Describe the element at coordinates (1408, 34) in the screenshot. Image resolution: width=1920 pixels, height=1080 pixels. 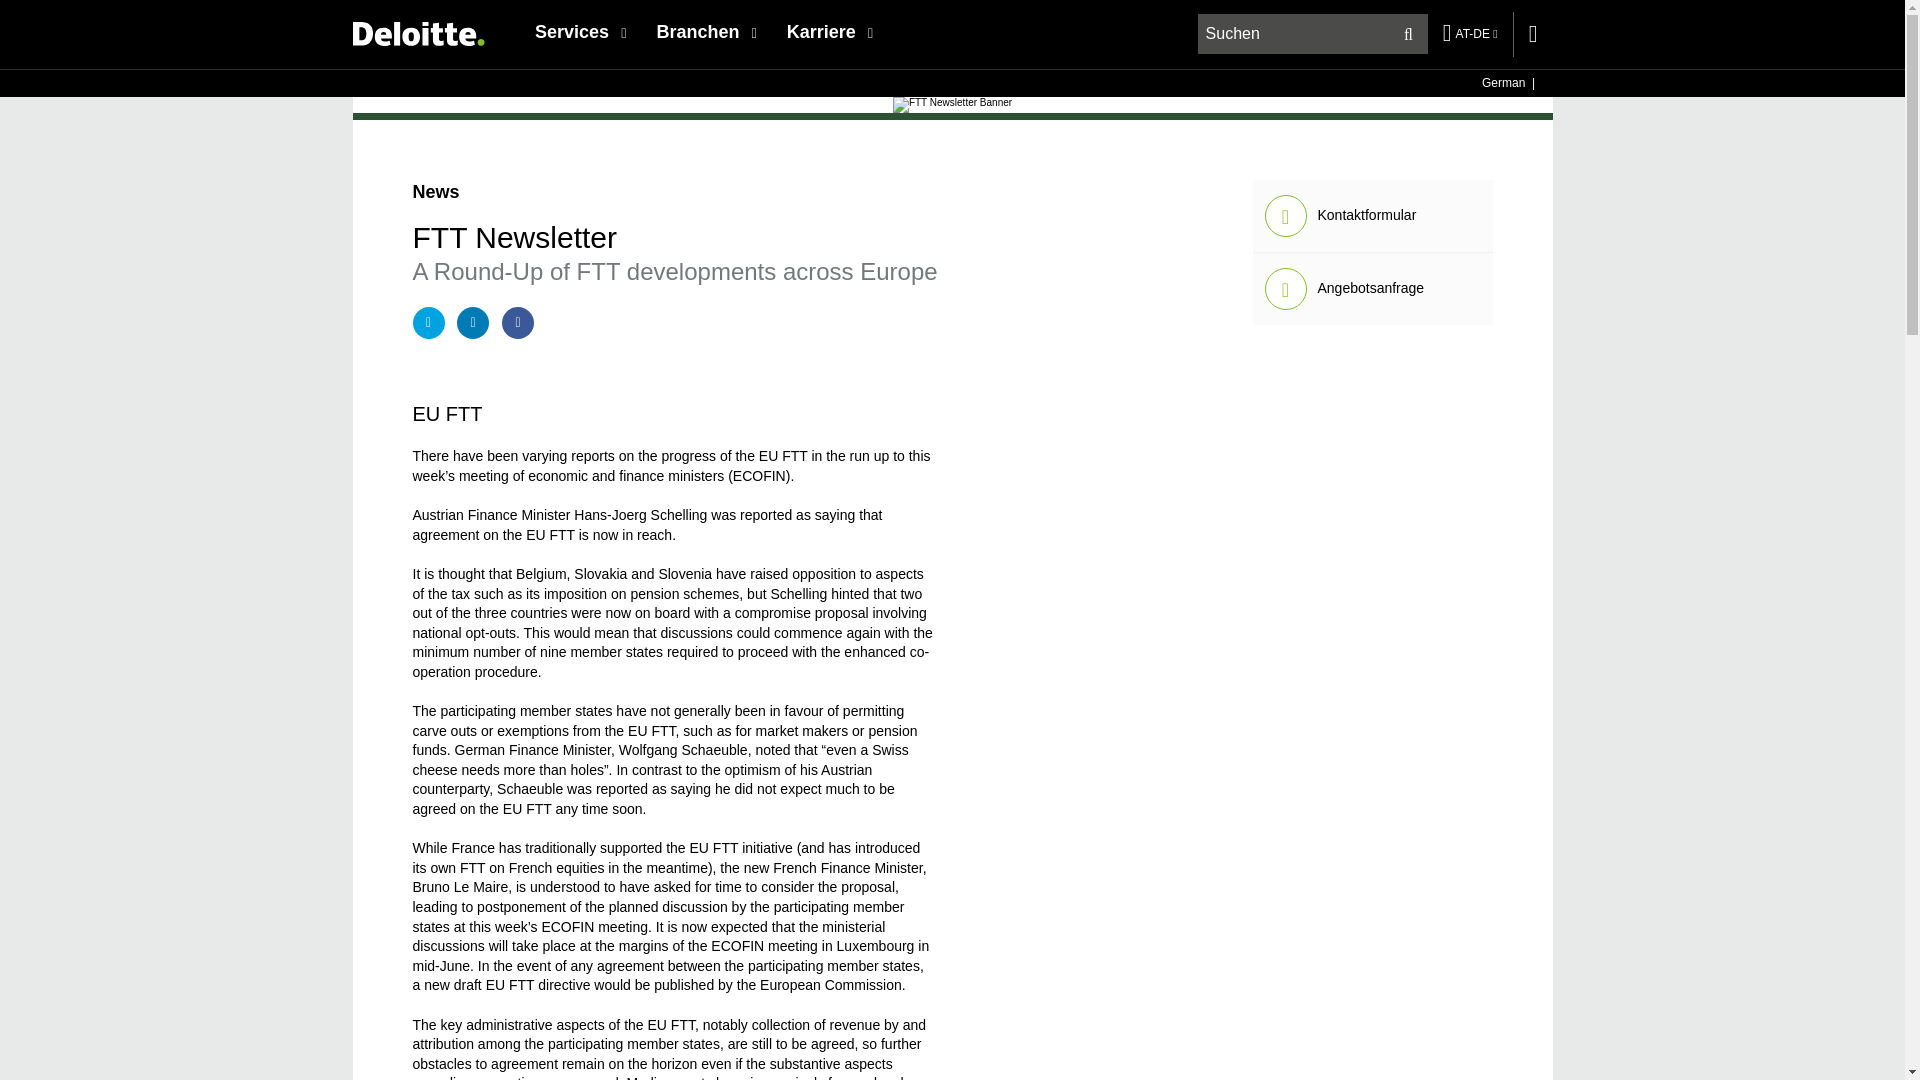
I see `Suchen` at that location.